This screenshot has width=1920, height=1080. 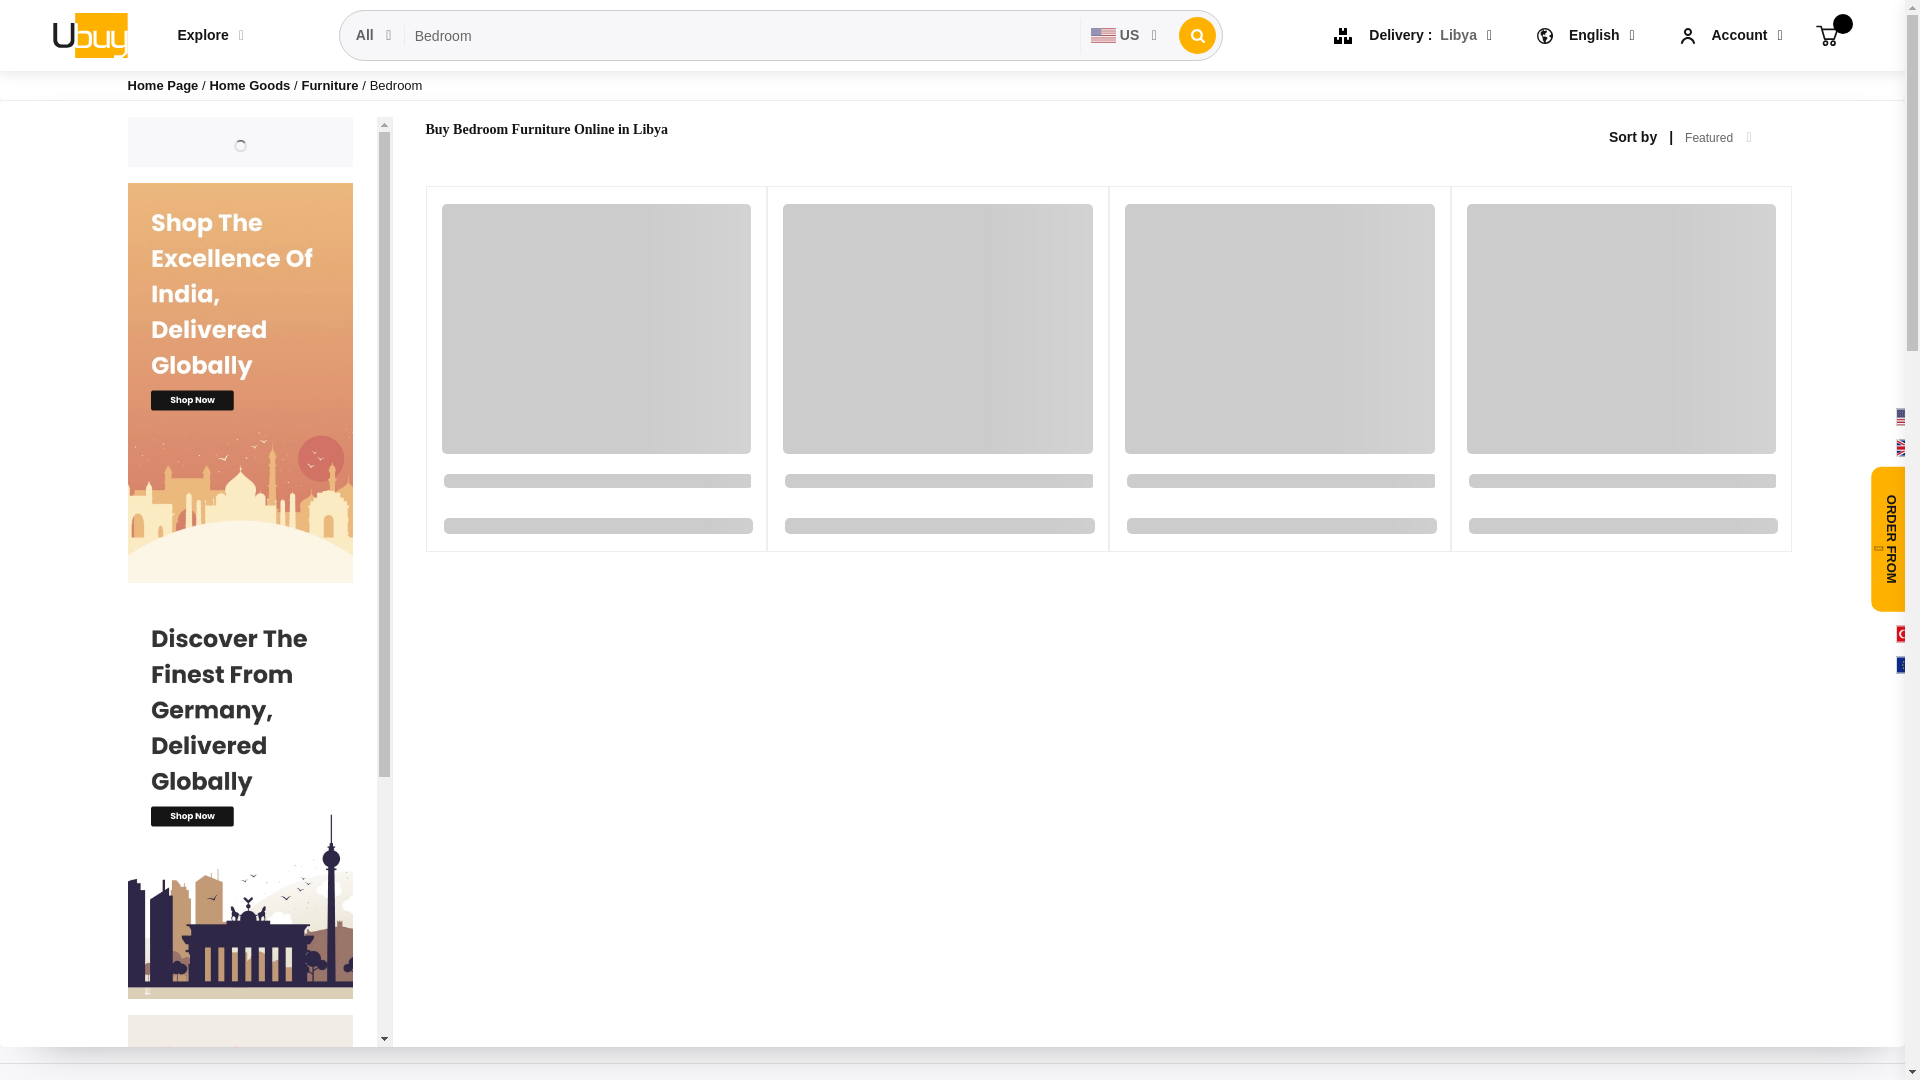 What do you see at coordinates (164, 84) in the screenshot?
I see `Home Page` at bounding box center [164, 84].